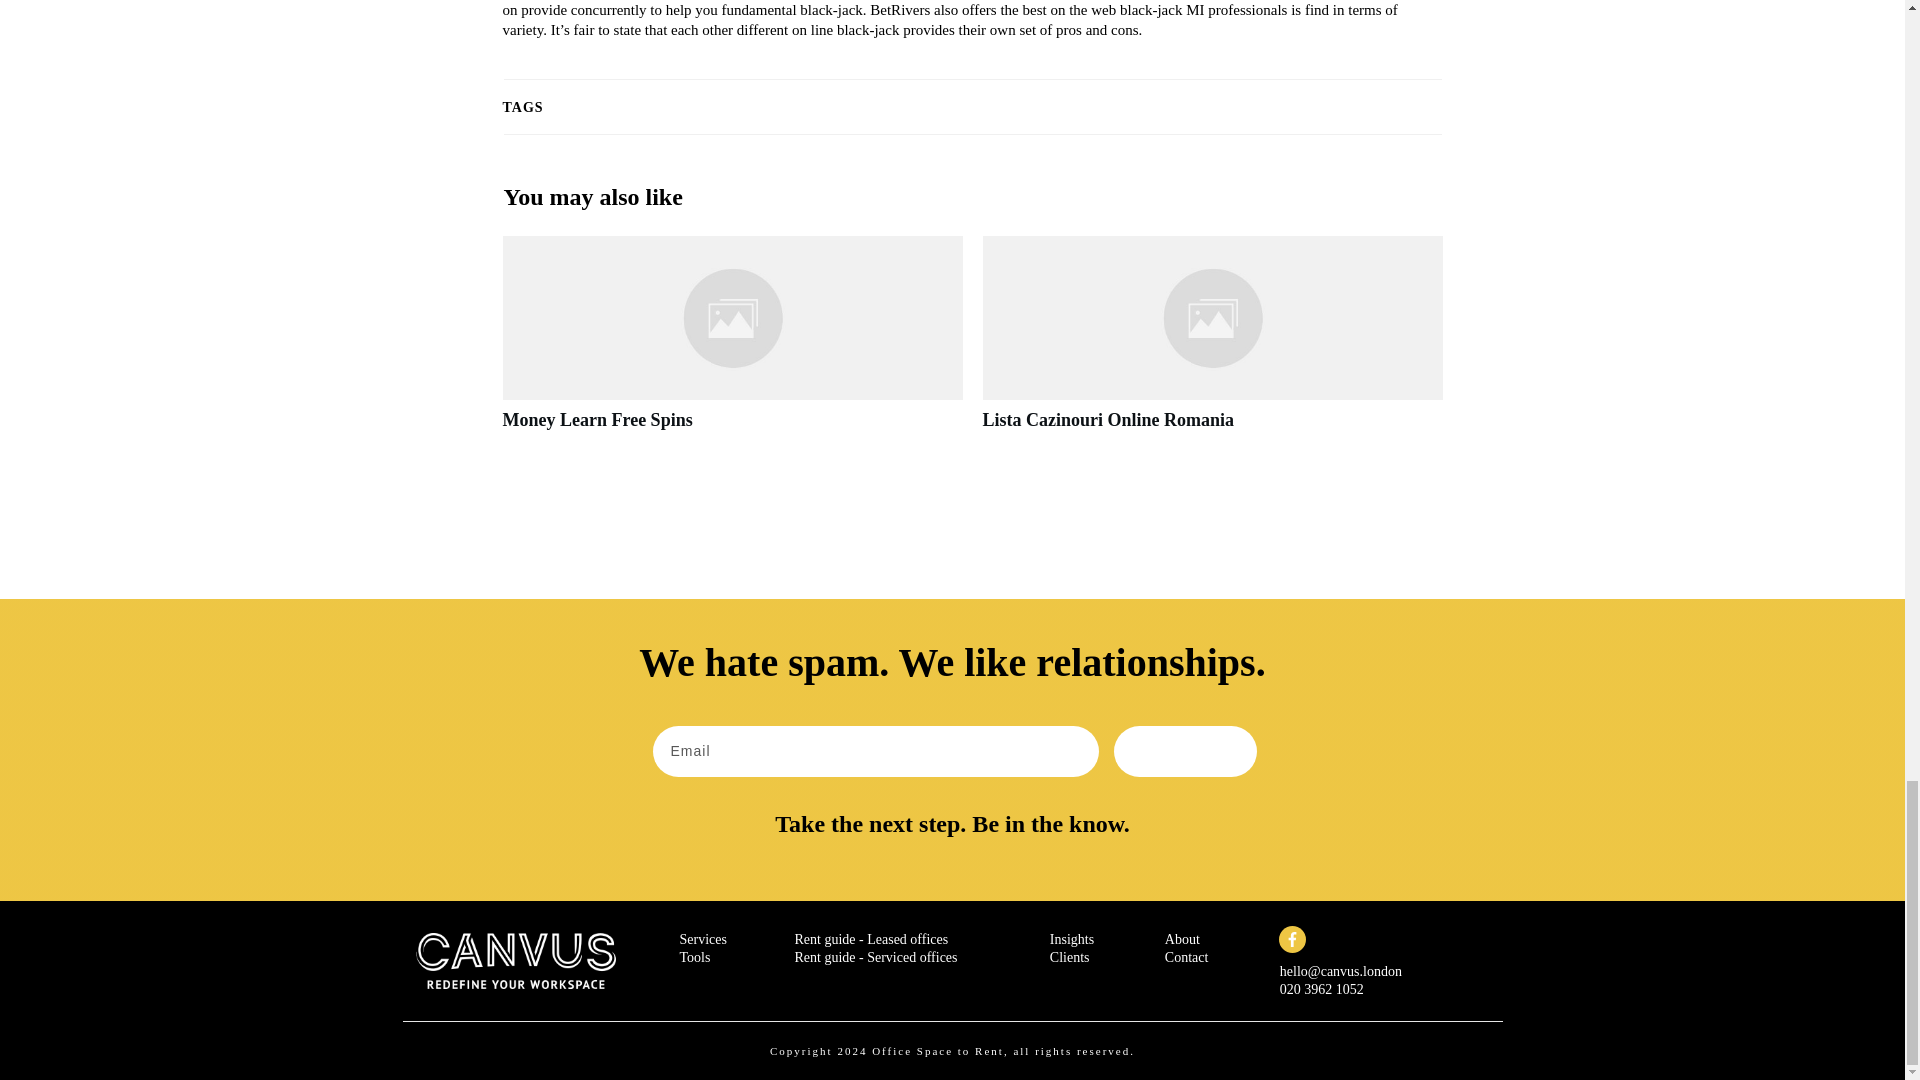 Image resolution: width=1920 pixels, height=1080 pixels. What do you see at coordinates (1070, 958) in the screenshot?
I see `Clients` at bounding box center [1070, 958].